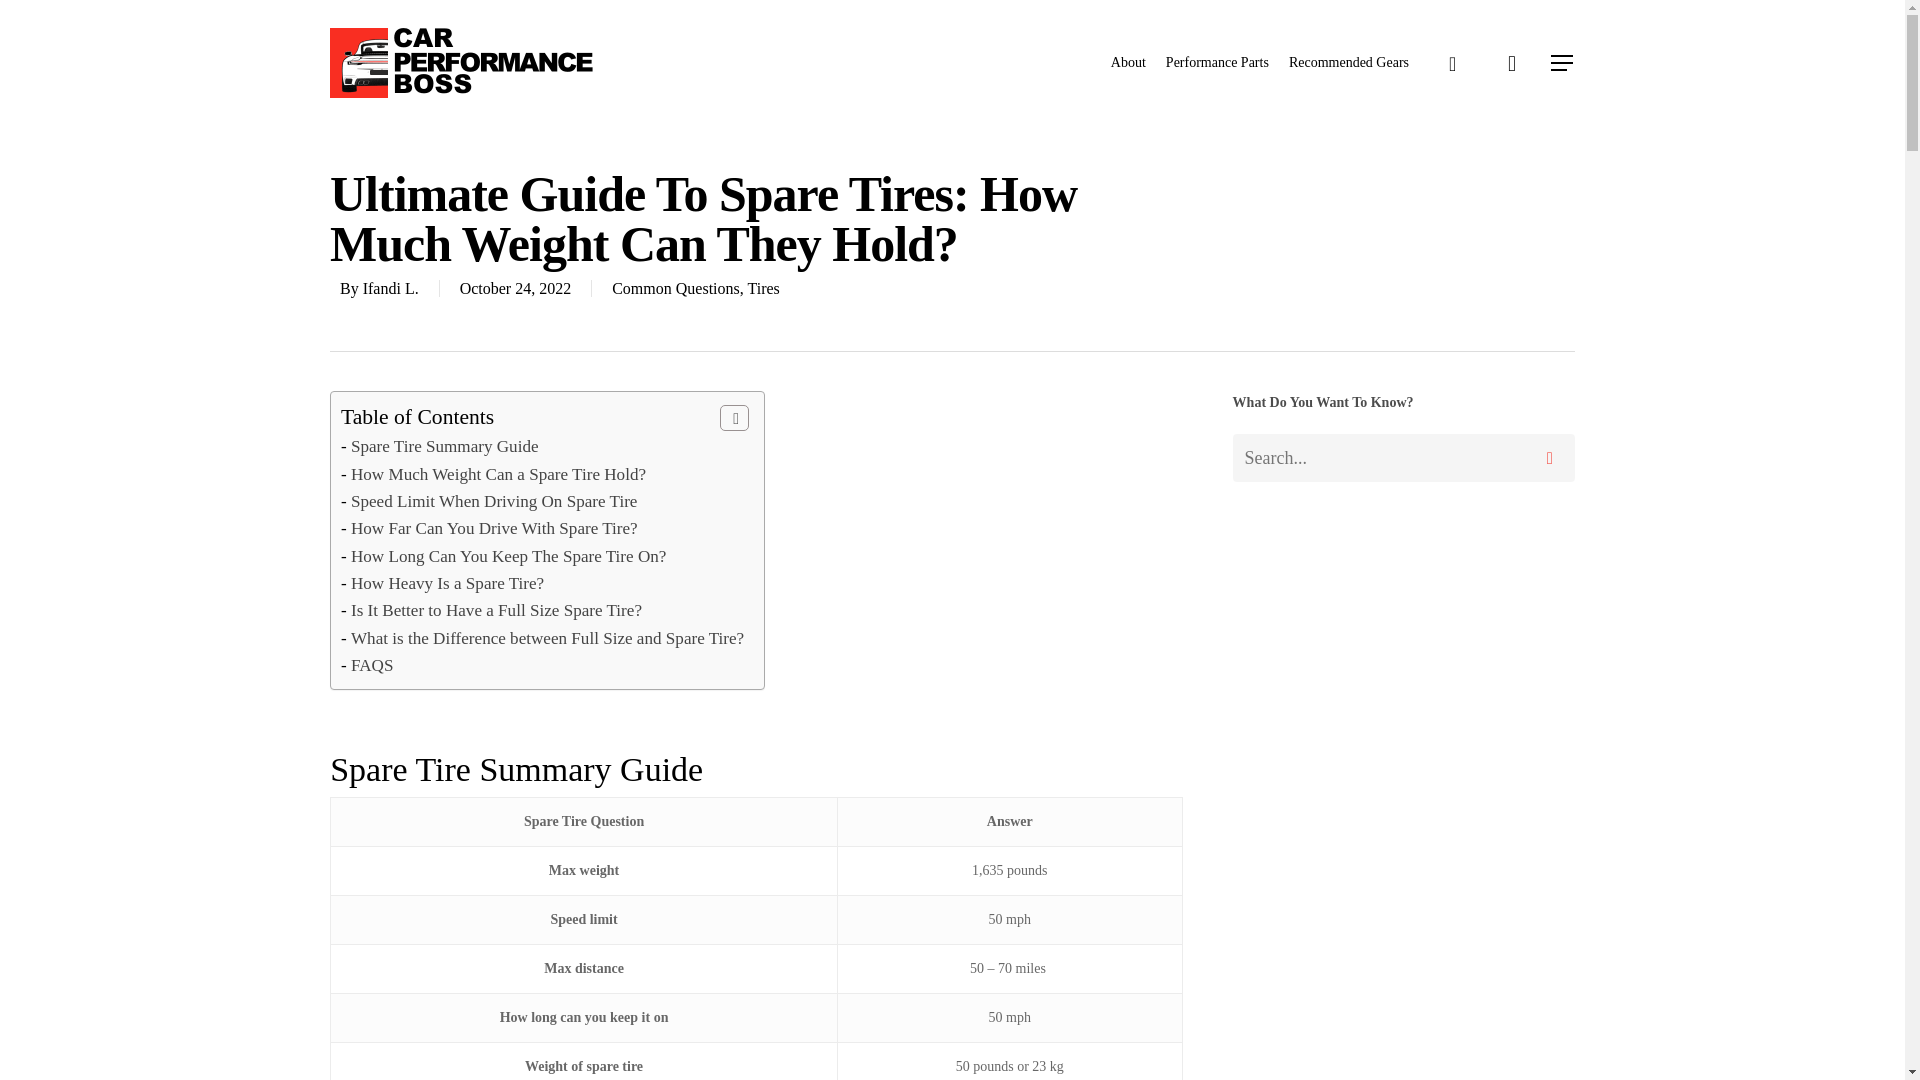 This screenshot has width=1920, height=1080. What do you see at coordinates (447, 582) in the screenshot?
I see `How Heavy Is a Spare Tire?` at bounding box center [447, 582].